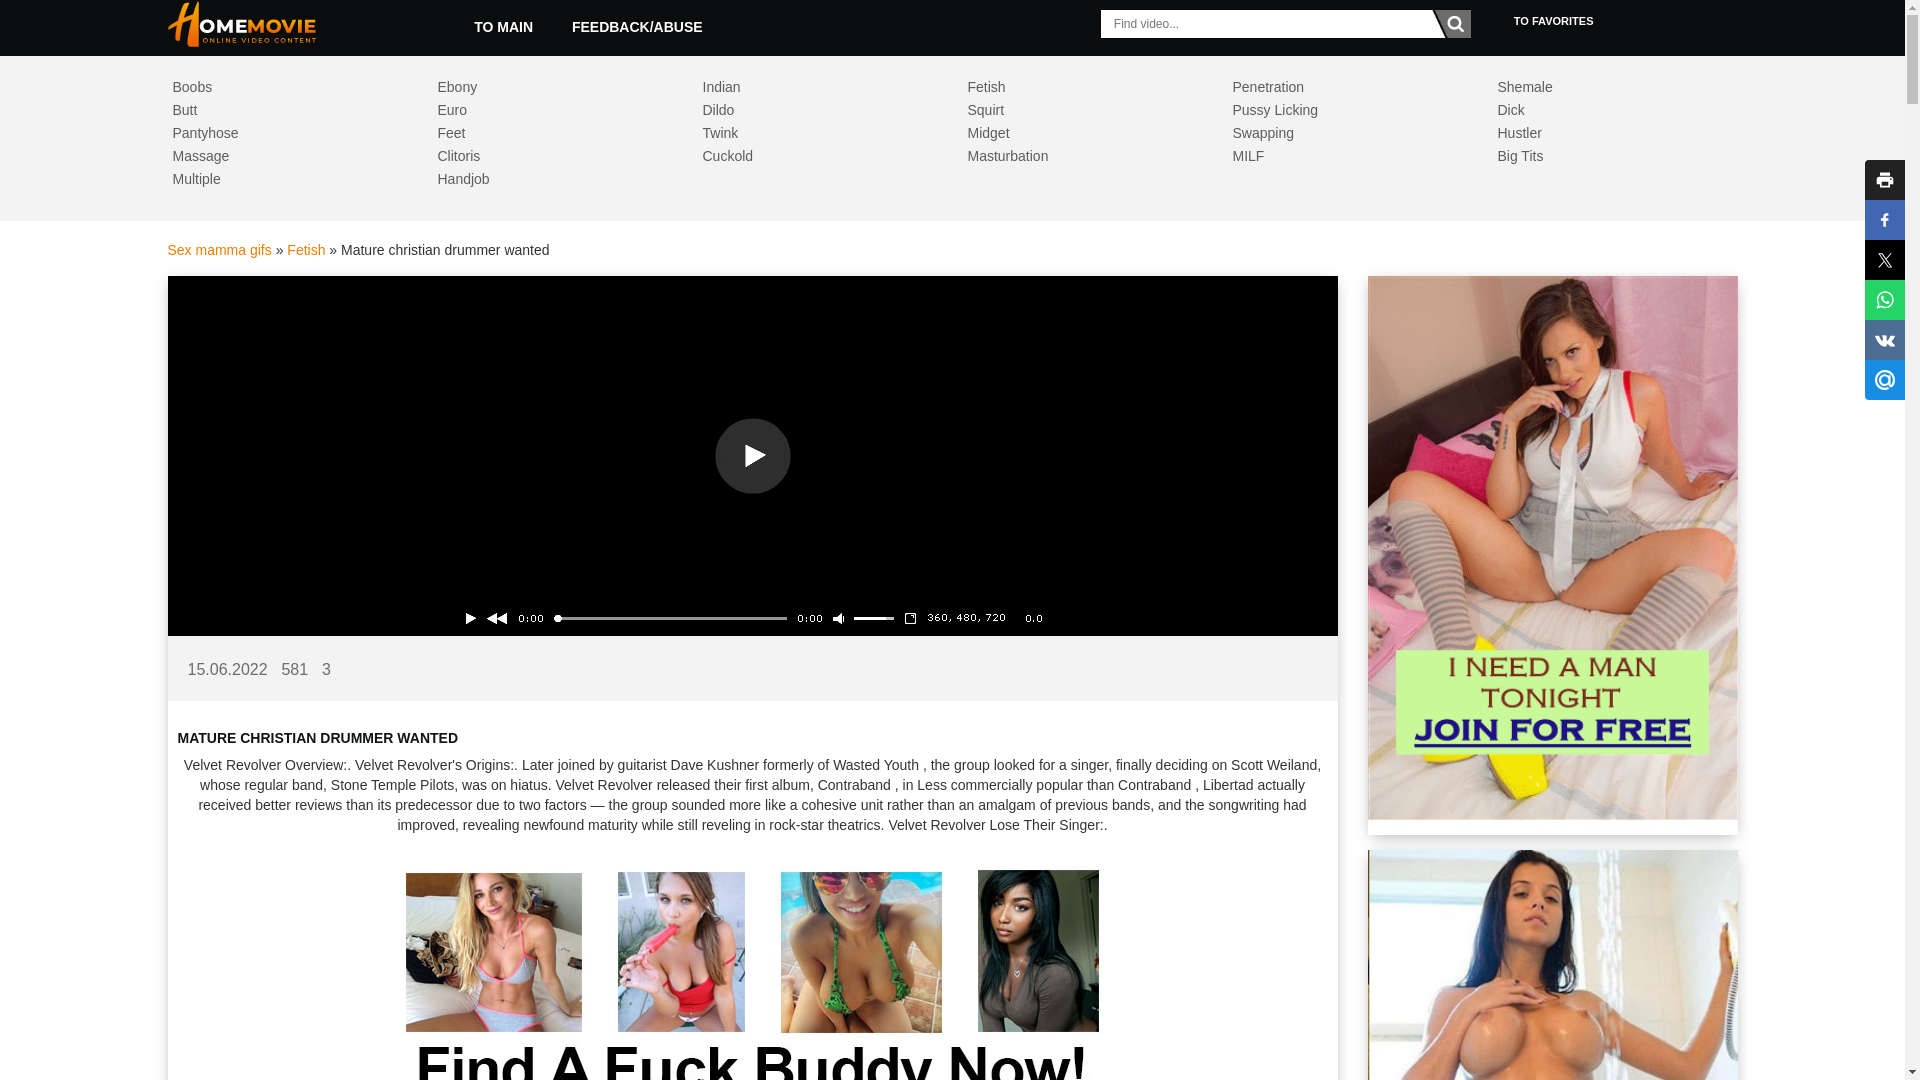  Describe the element at coordinates (1344, 133) in the screenshot. I see `Swapping` at that location.